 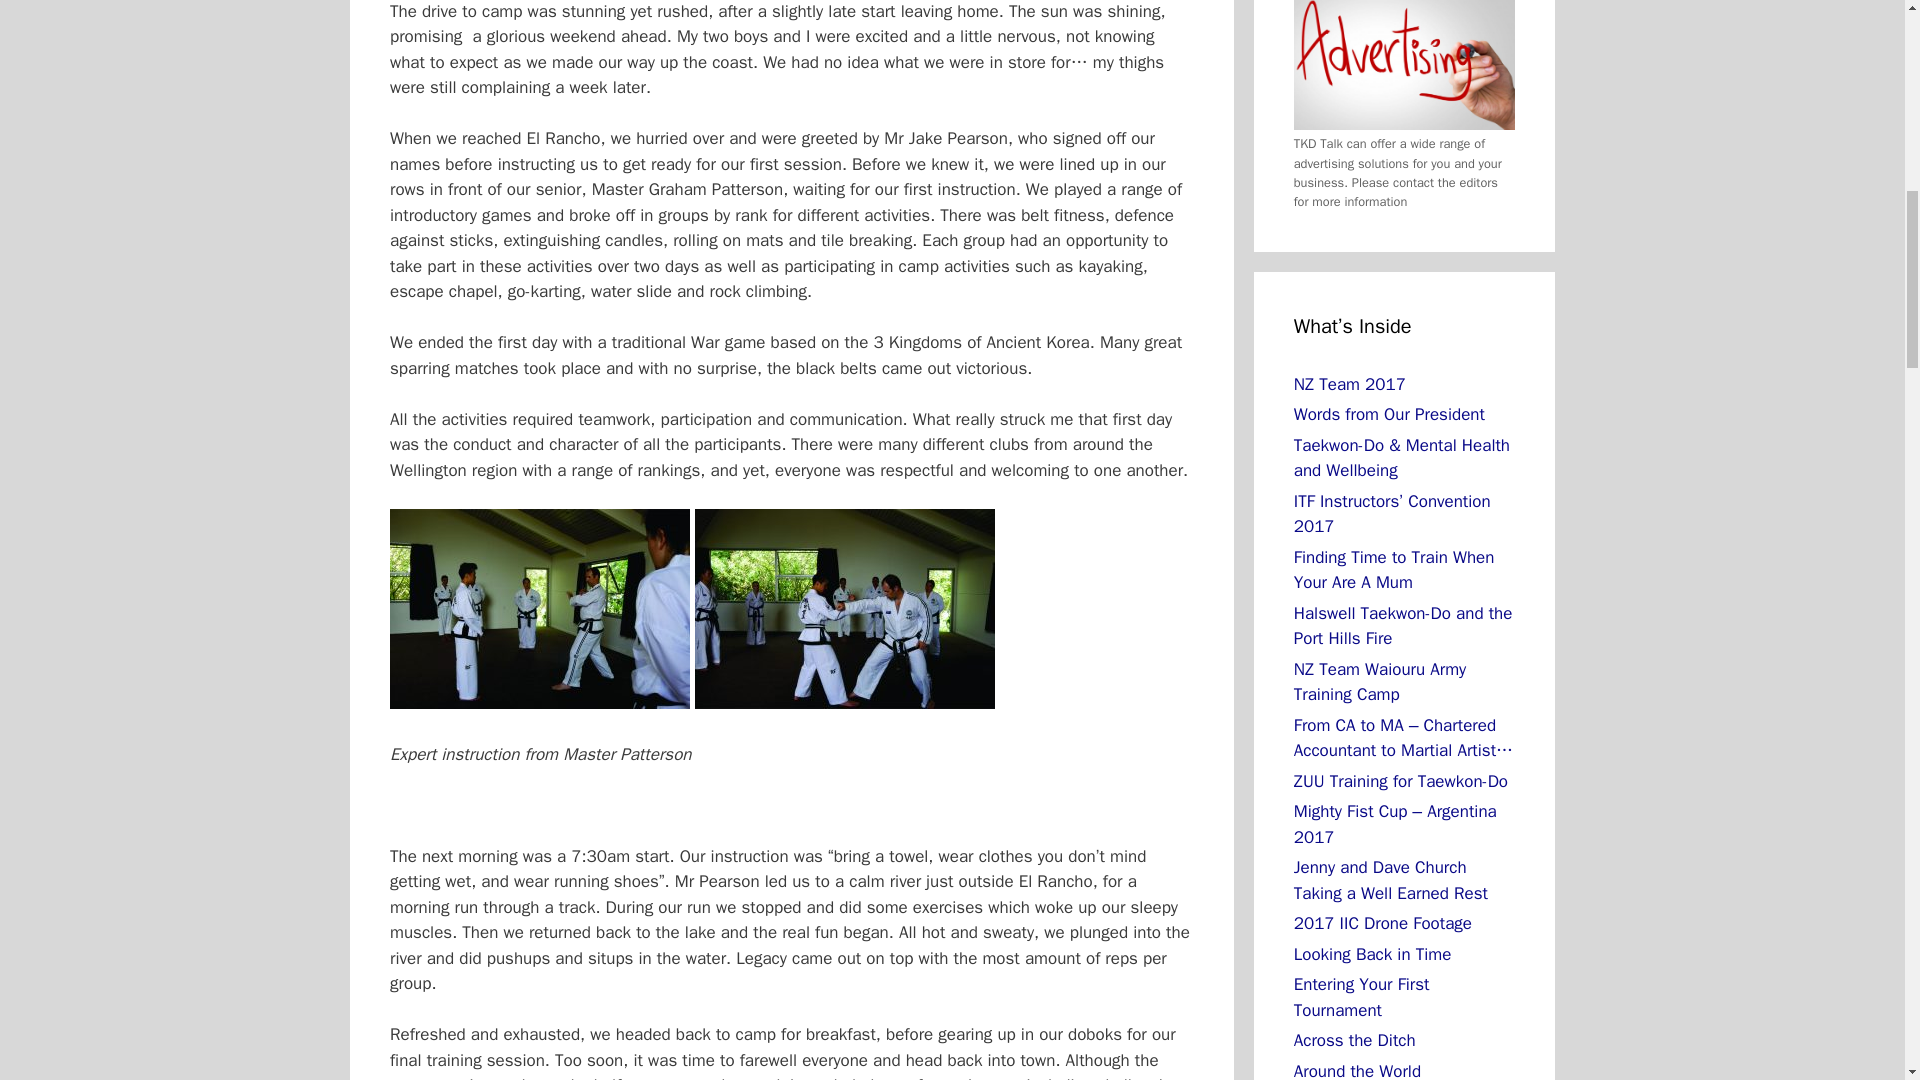 What do you see at coordinates (1380, 682) in the screenshot?
I see `NZ Team Waiouru Army Training Camp` at bounding box center [1380, 682].